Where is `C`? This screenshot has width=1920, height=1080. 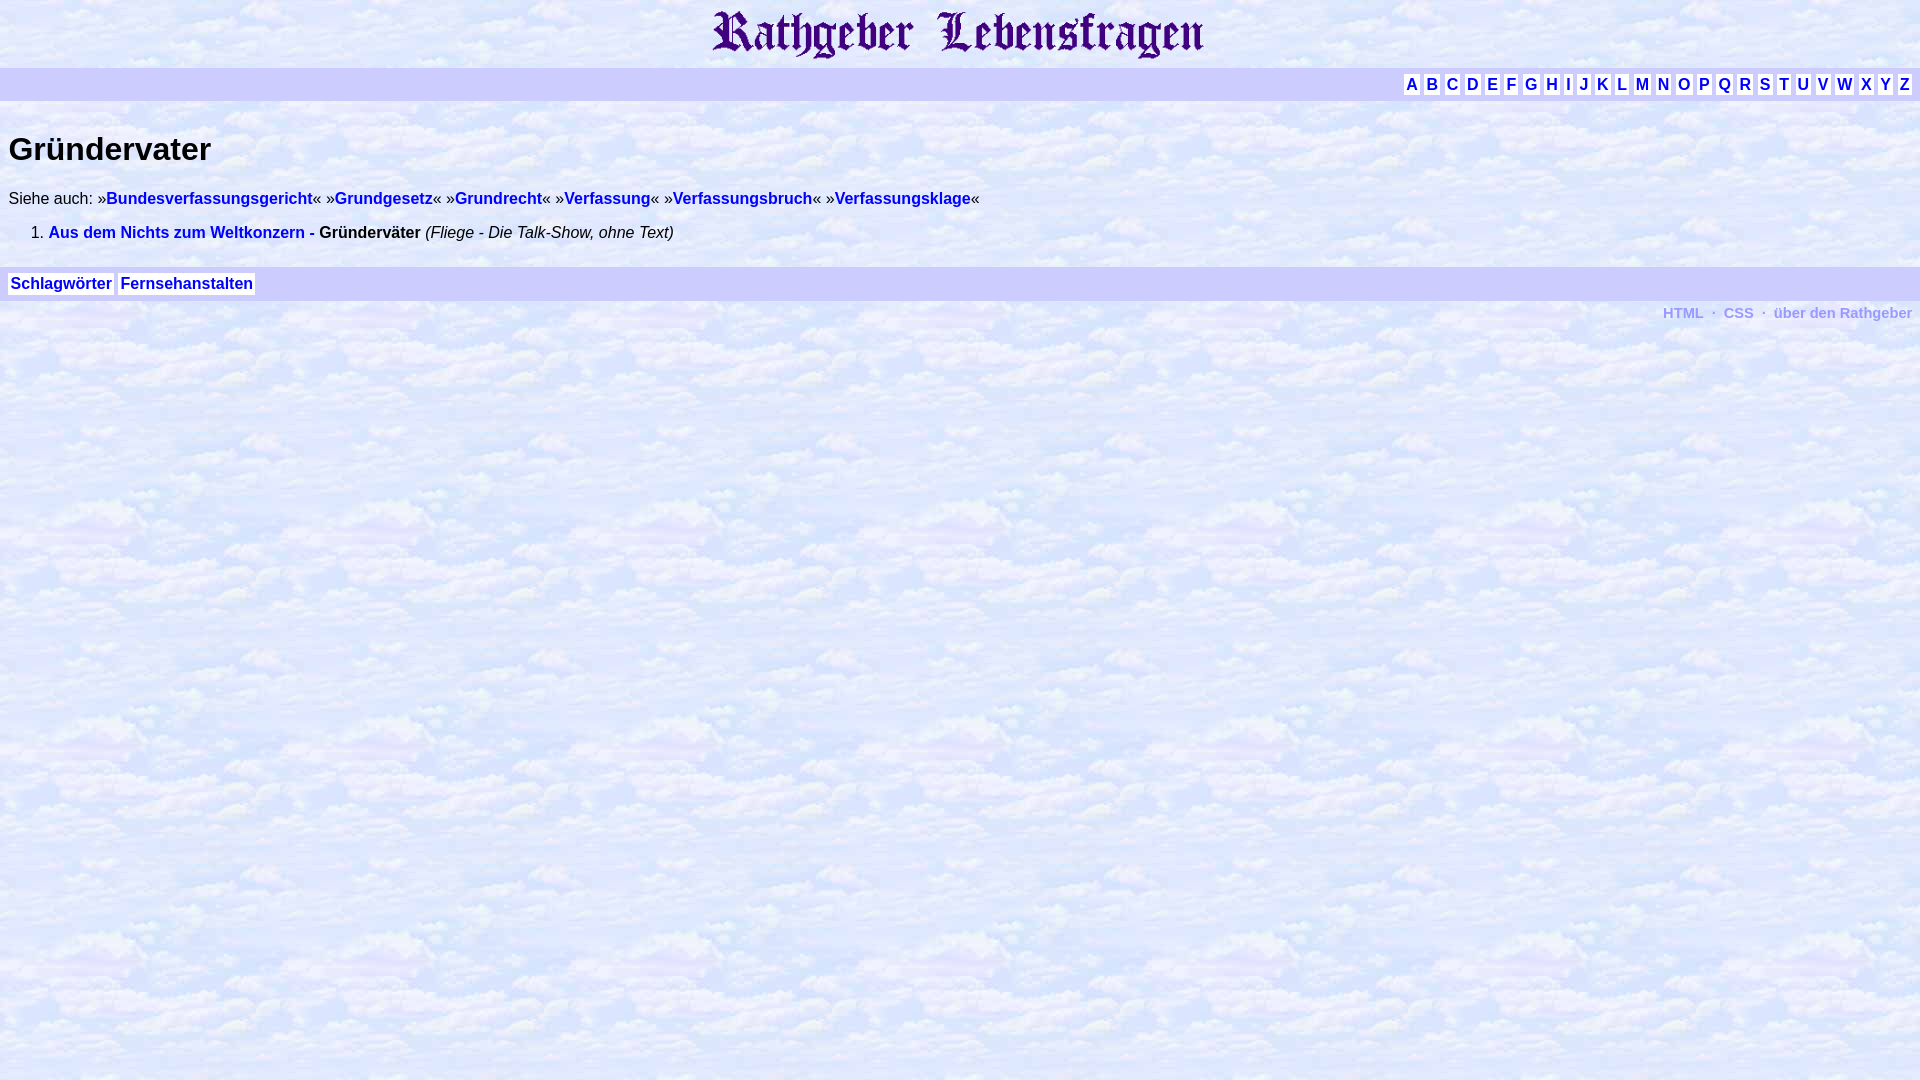 C is located at coordinates (1453, 84).